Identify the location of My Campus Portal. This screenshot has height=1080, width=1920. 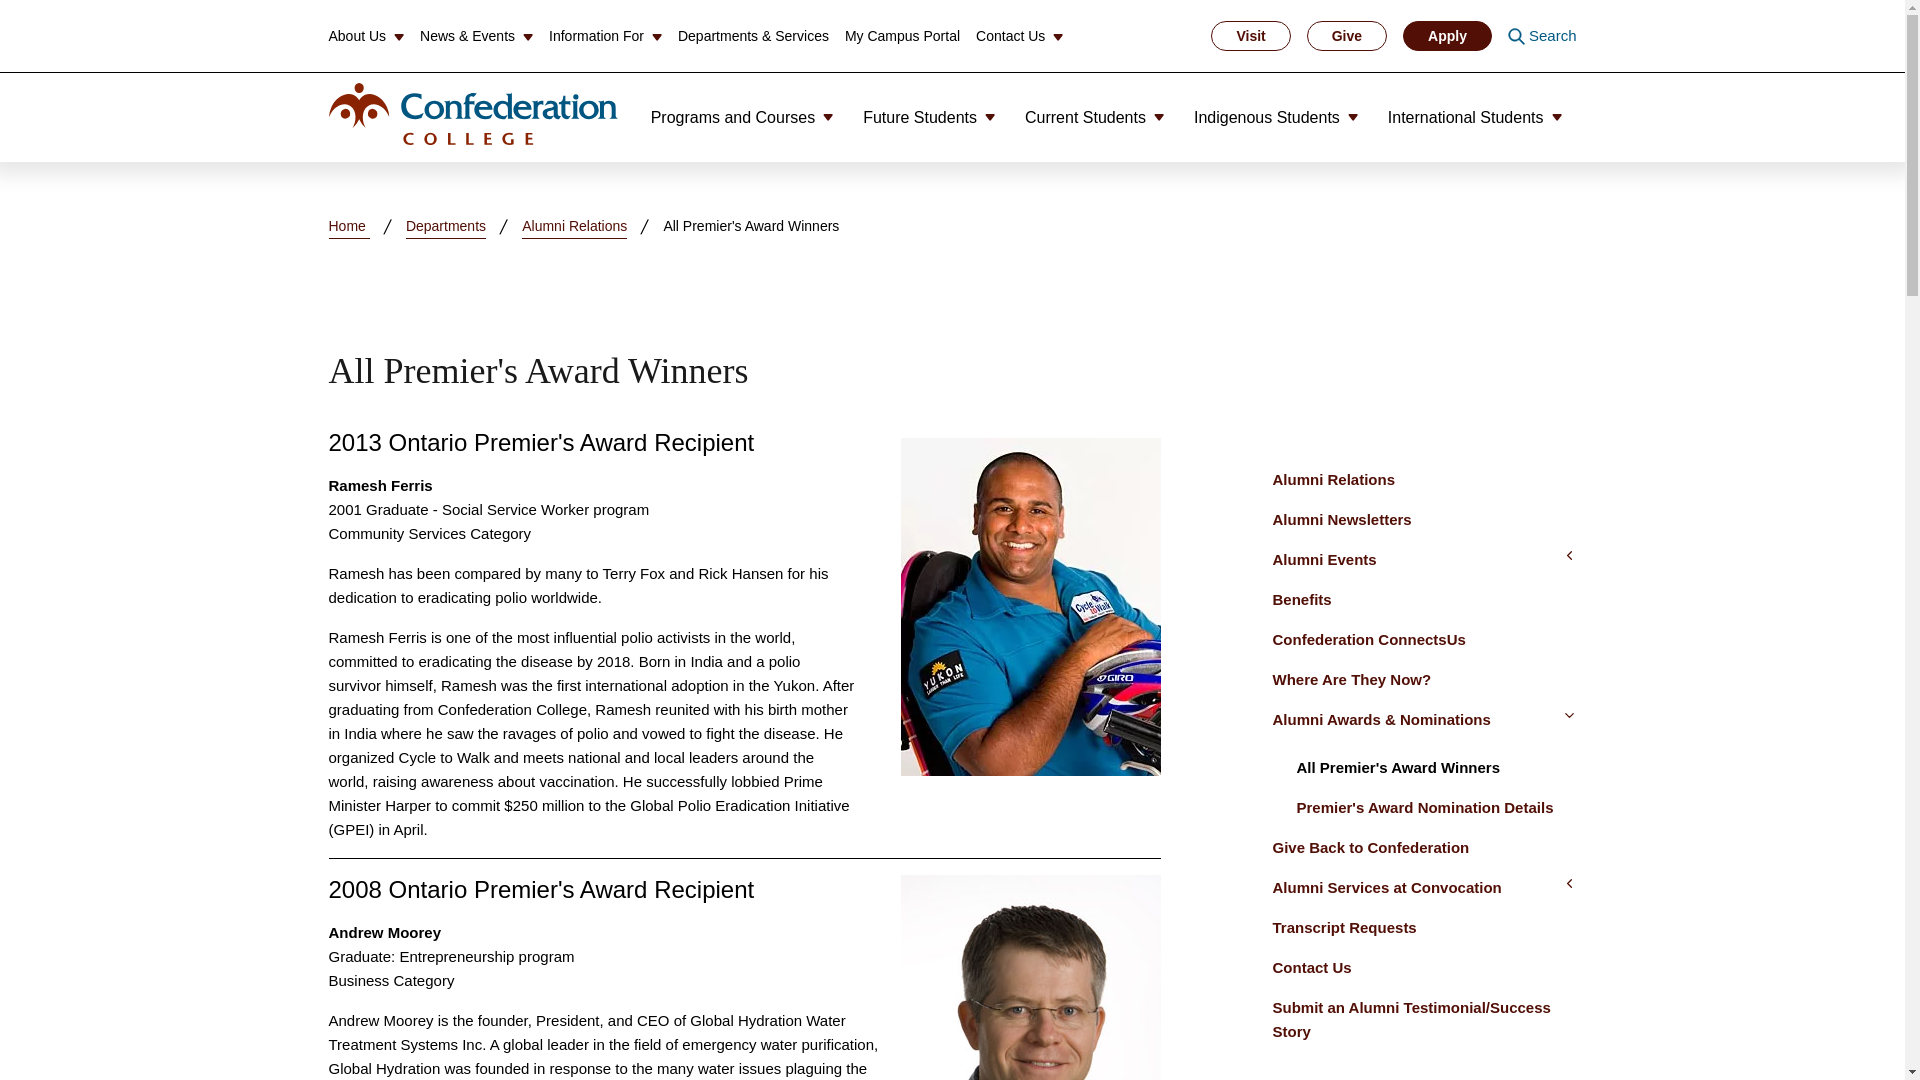
(902, 36).